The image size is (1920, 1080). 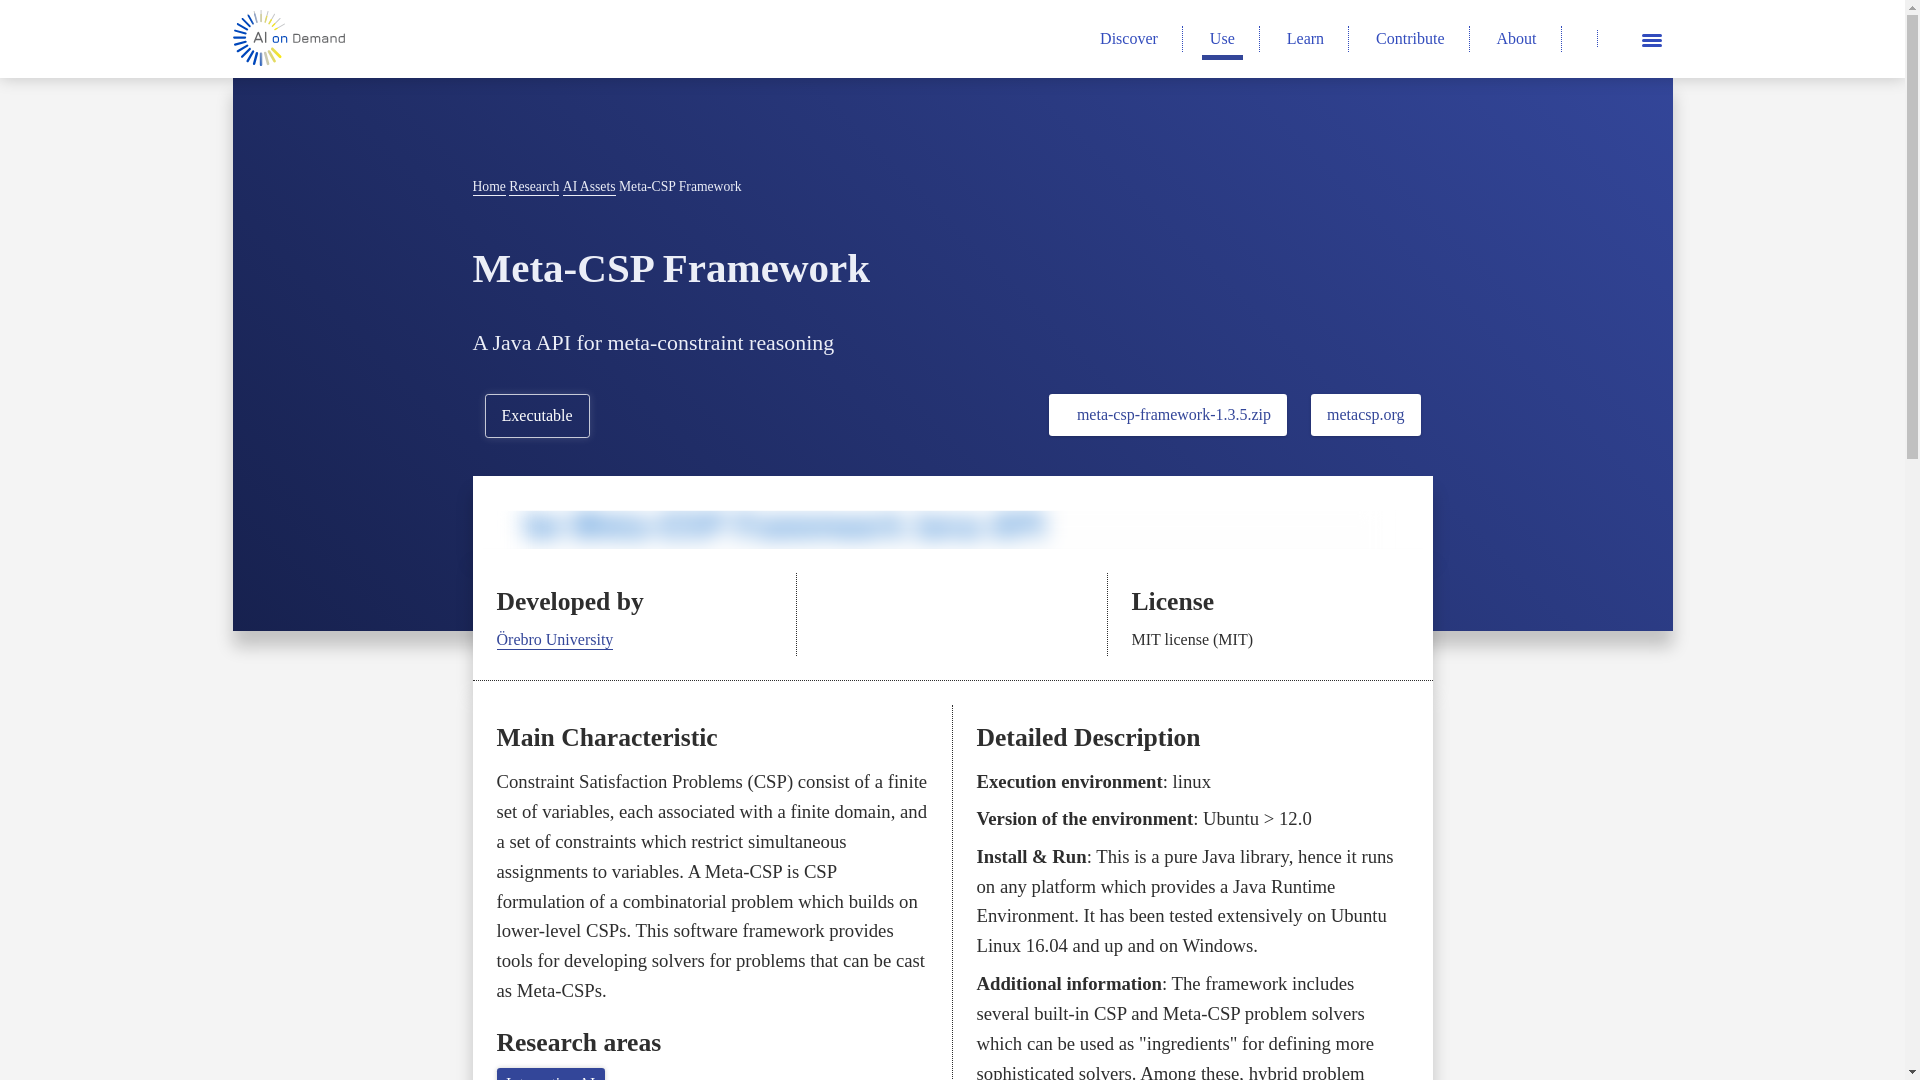 What do you see at coordinates (1167, 415) in the screenshot?
I see `meta-csp-framework-1.3.5.zip` at bounding box center [1167, 415].